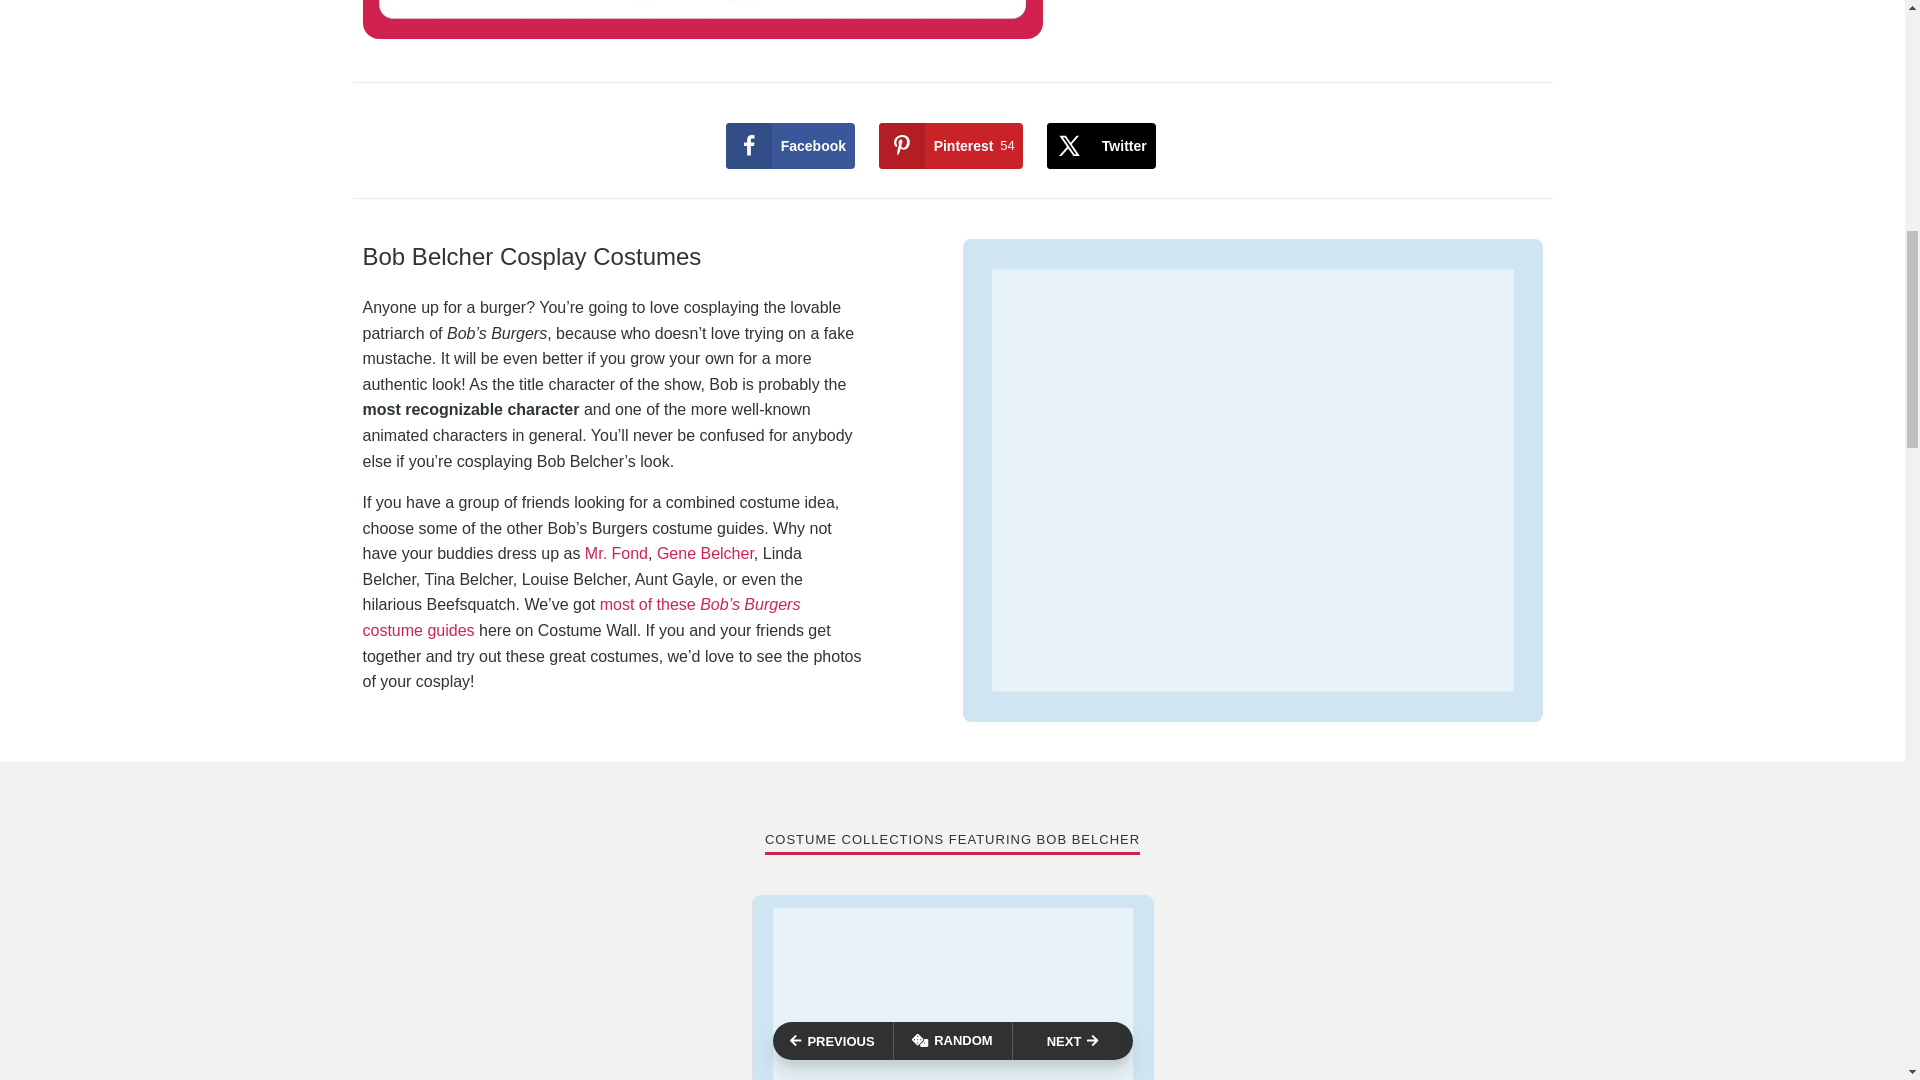 This screenshot has height=1080, width=1920. I want to click on Best Costumes for Men with Mustaches in 2024, so click(1100, 146).